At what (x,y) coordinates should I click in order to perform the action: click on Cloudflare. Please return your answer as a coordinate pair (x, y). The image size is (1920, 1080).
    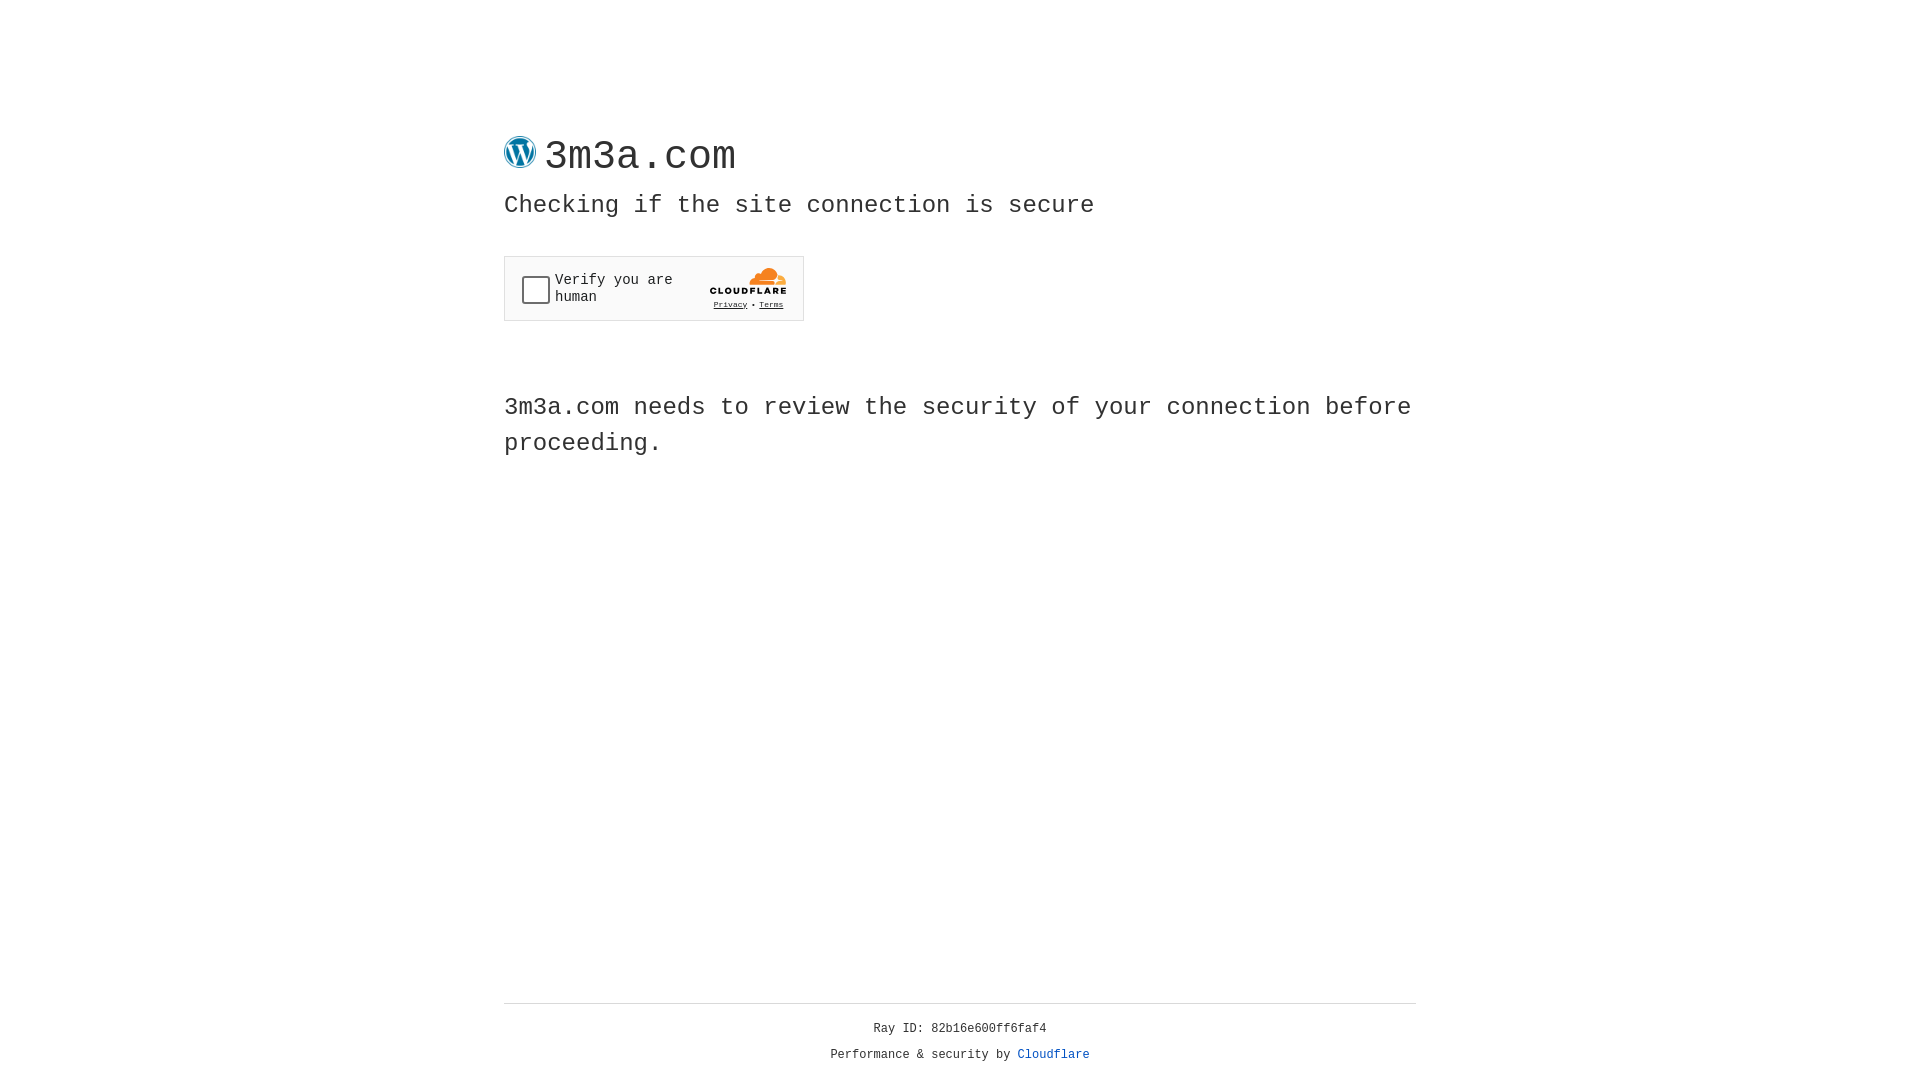
    Looking at the image, I should click on (1054, 1055).